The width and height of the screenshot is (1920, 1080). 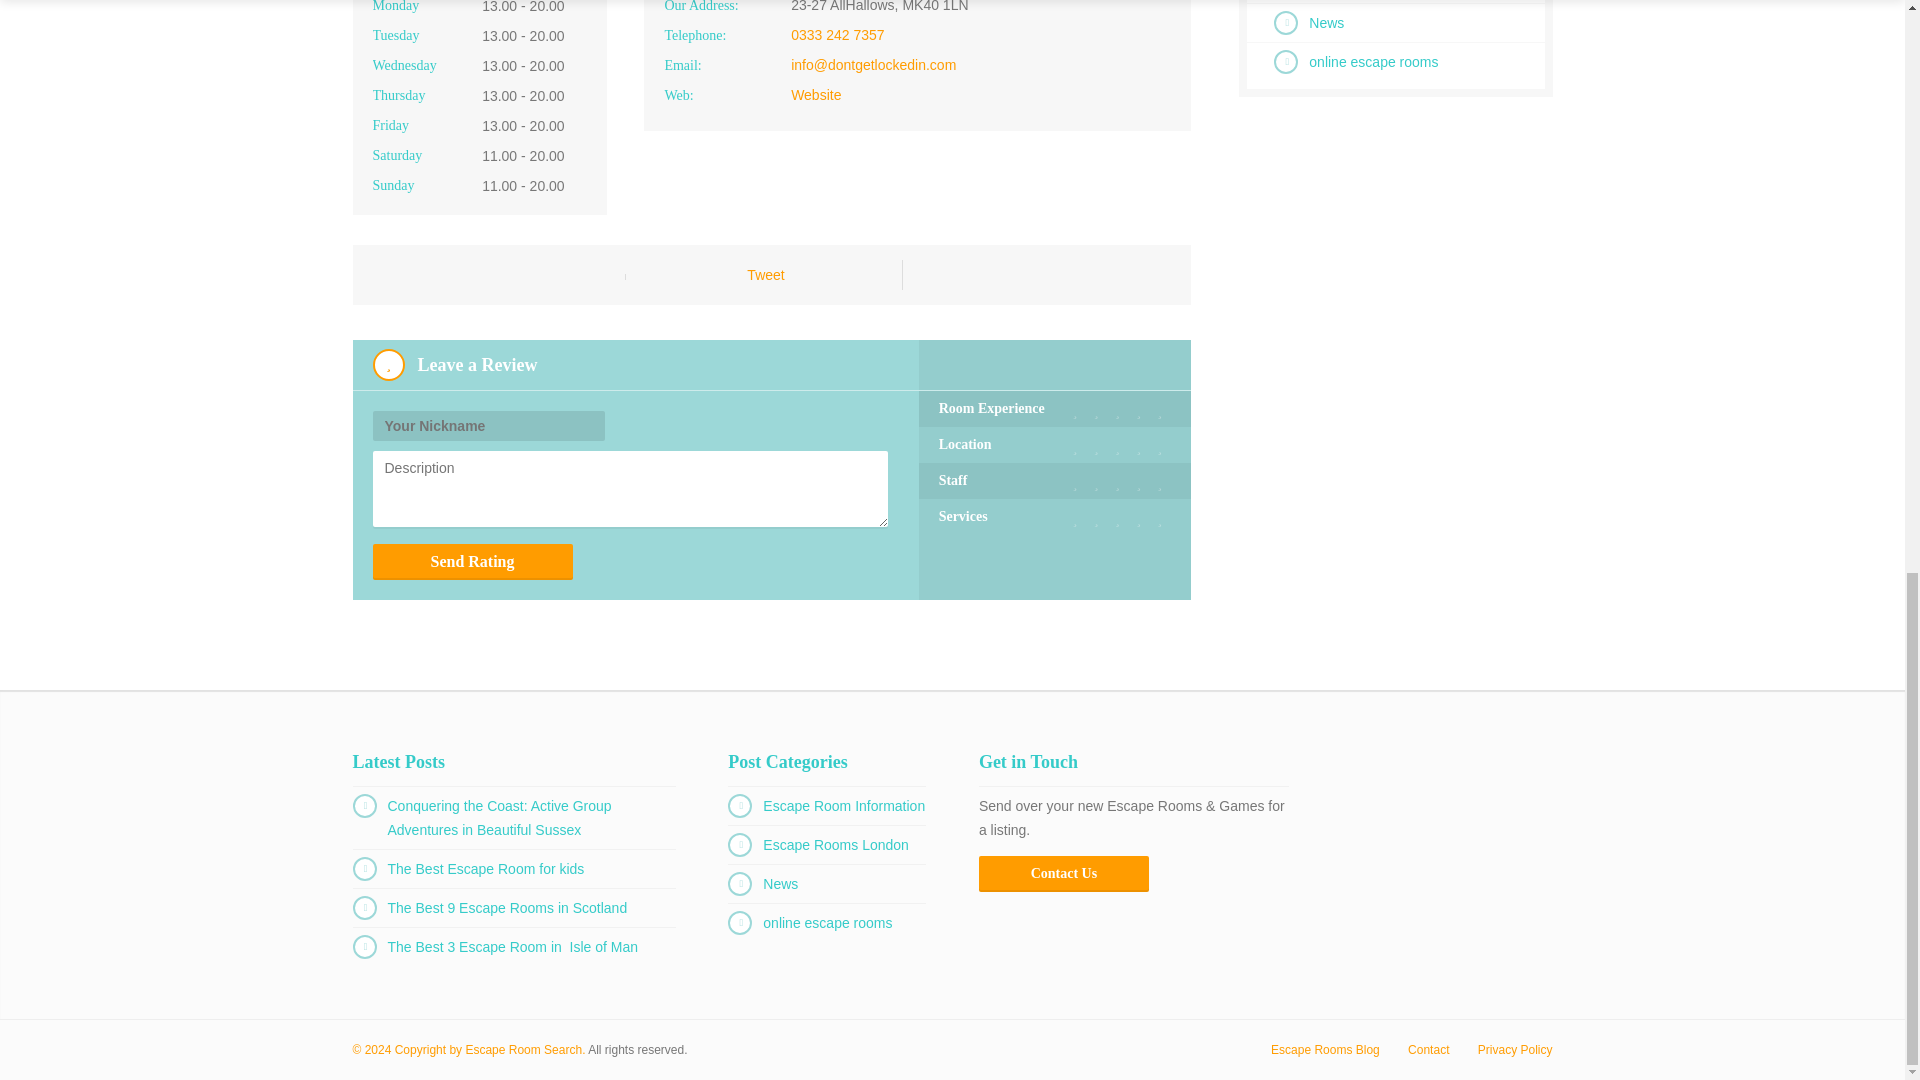 What do you see at coordinates (780, 884) in the screenshot?
I see `News` at bounding box center [780, 884].